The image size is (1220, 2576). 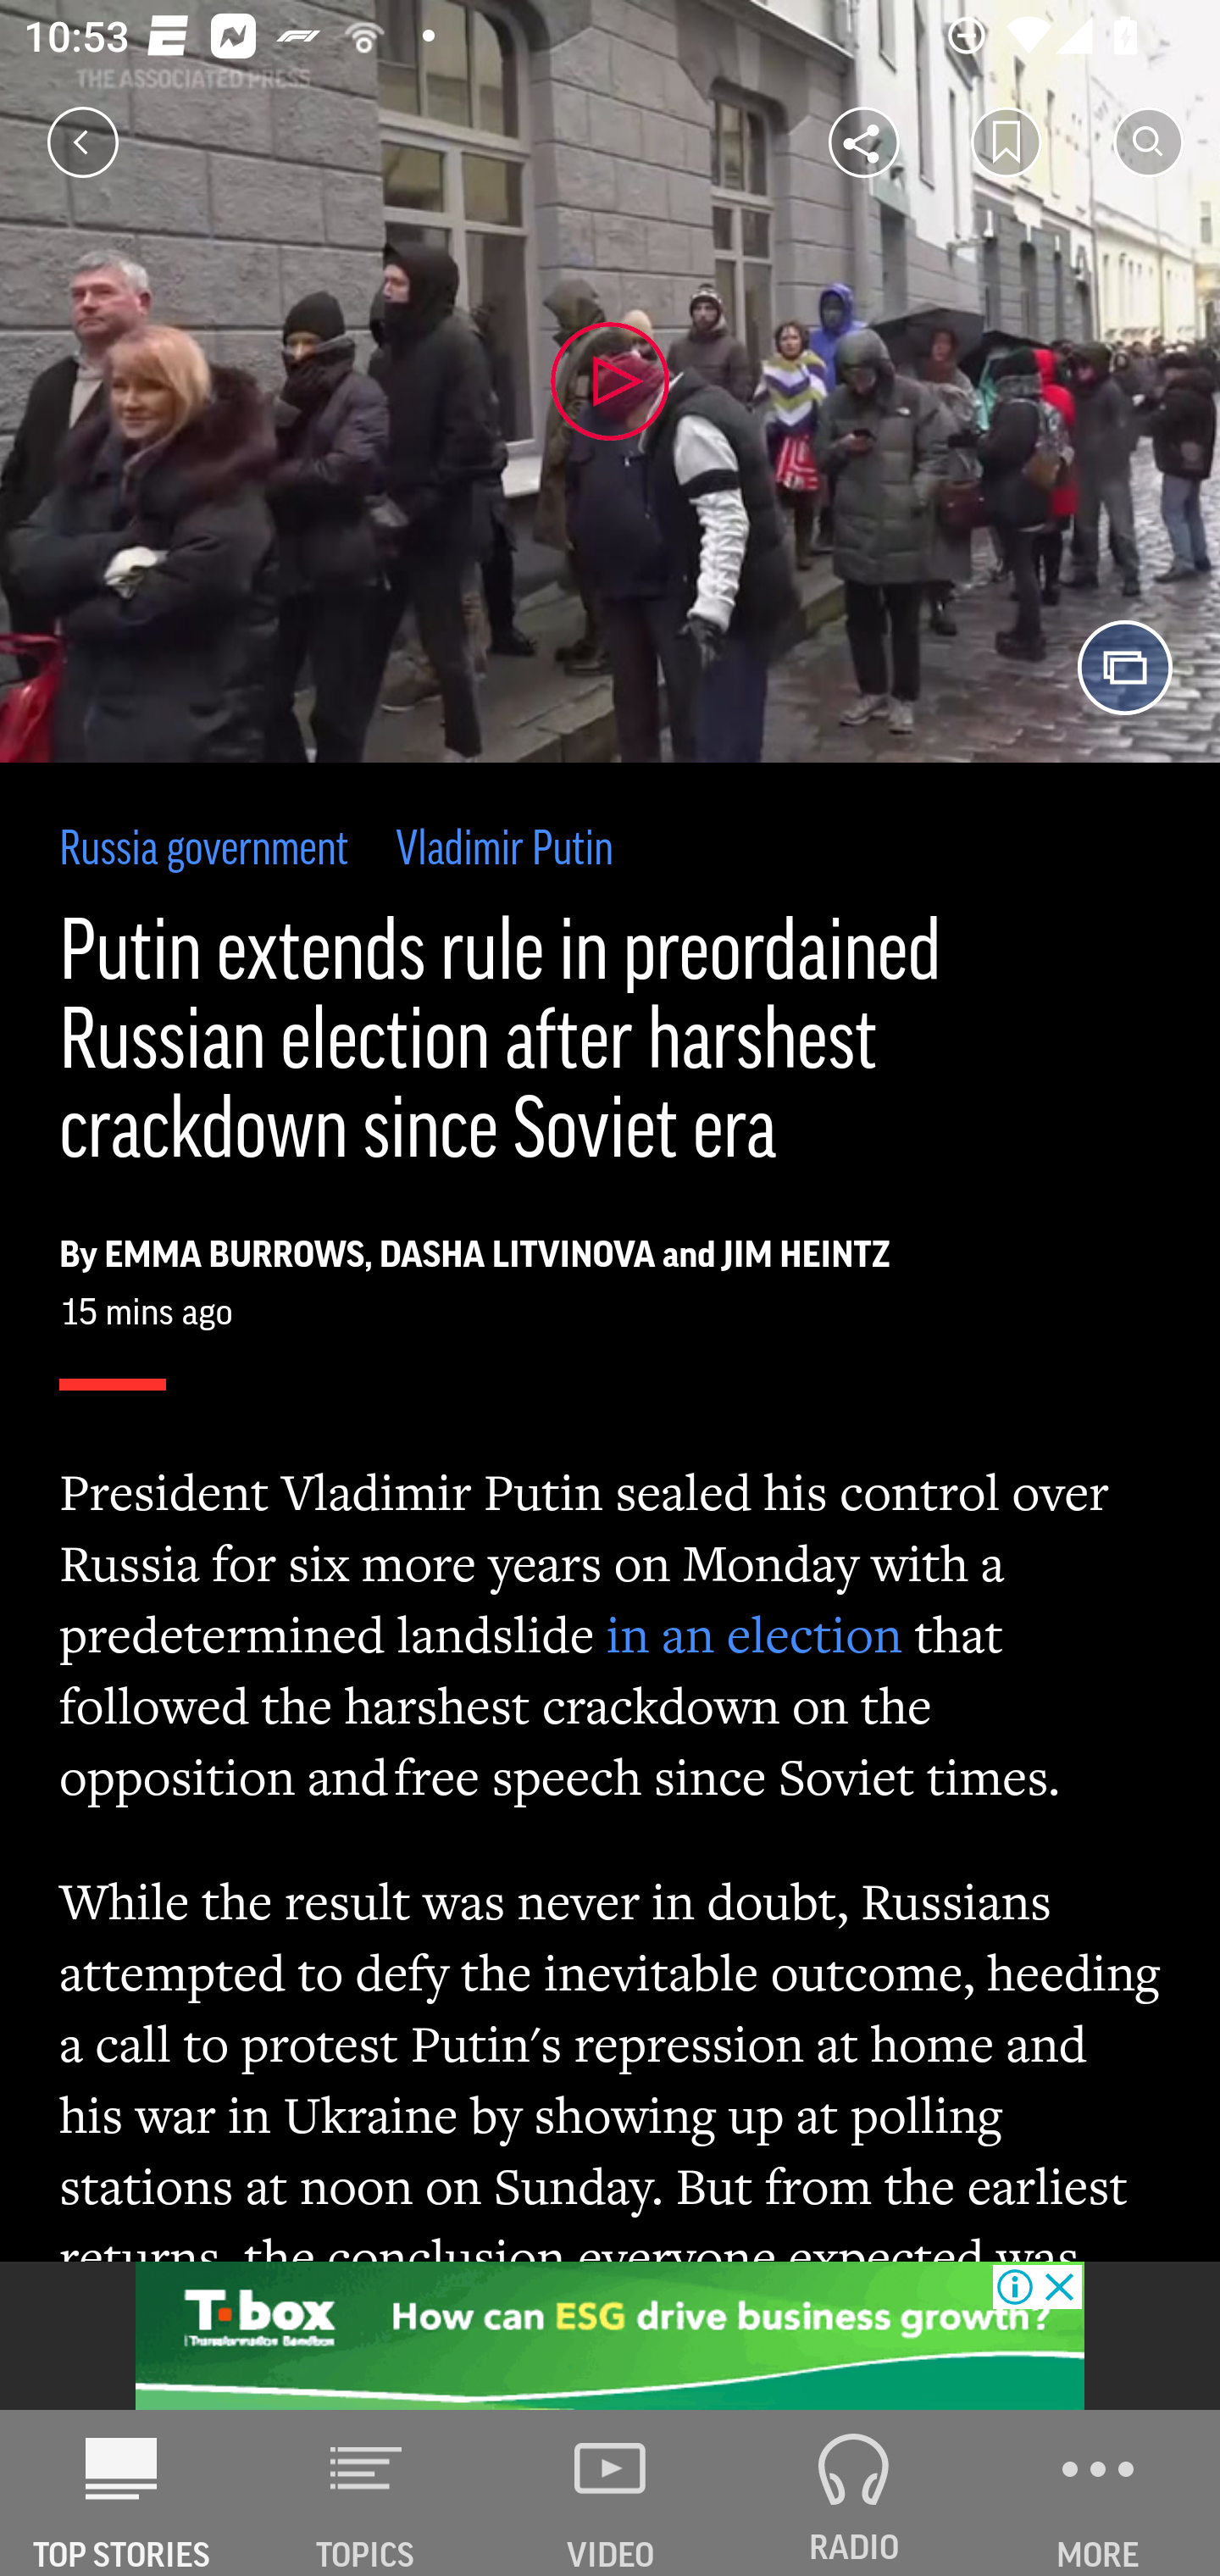 What do you see at coordinates (205, 851) in the screenshot?
I see `Russia government` at bounding box center [205, 851].